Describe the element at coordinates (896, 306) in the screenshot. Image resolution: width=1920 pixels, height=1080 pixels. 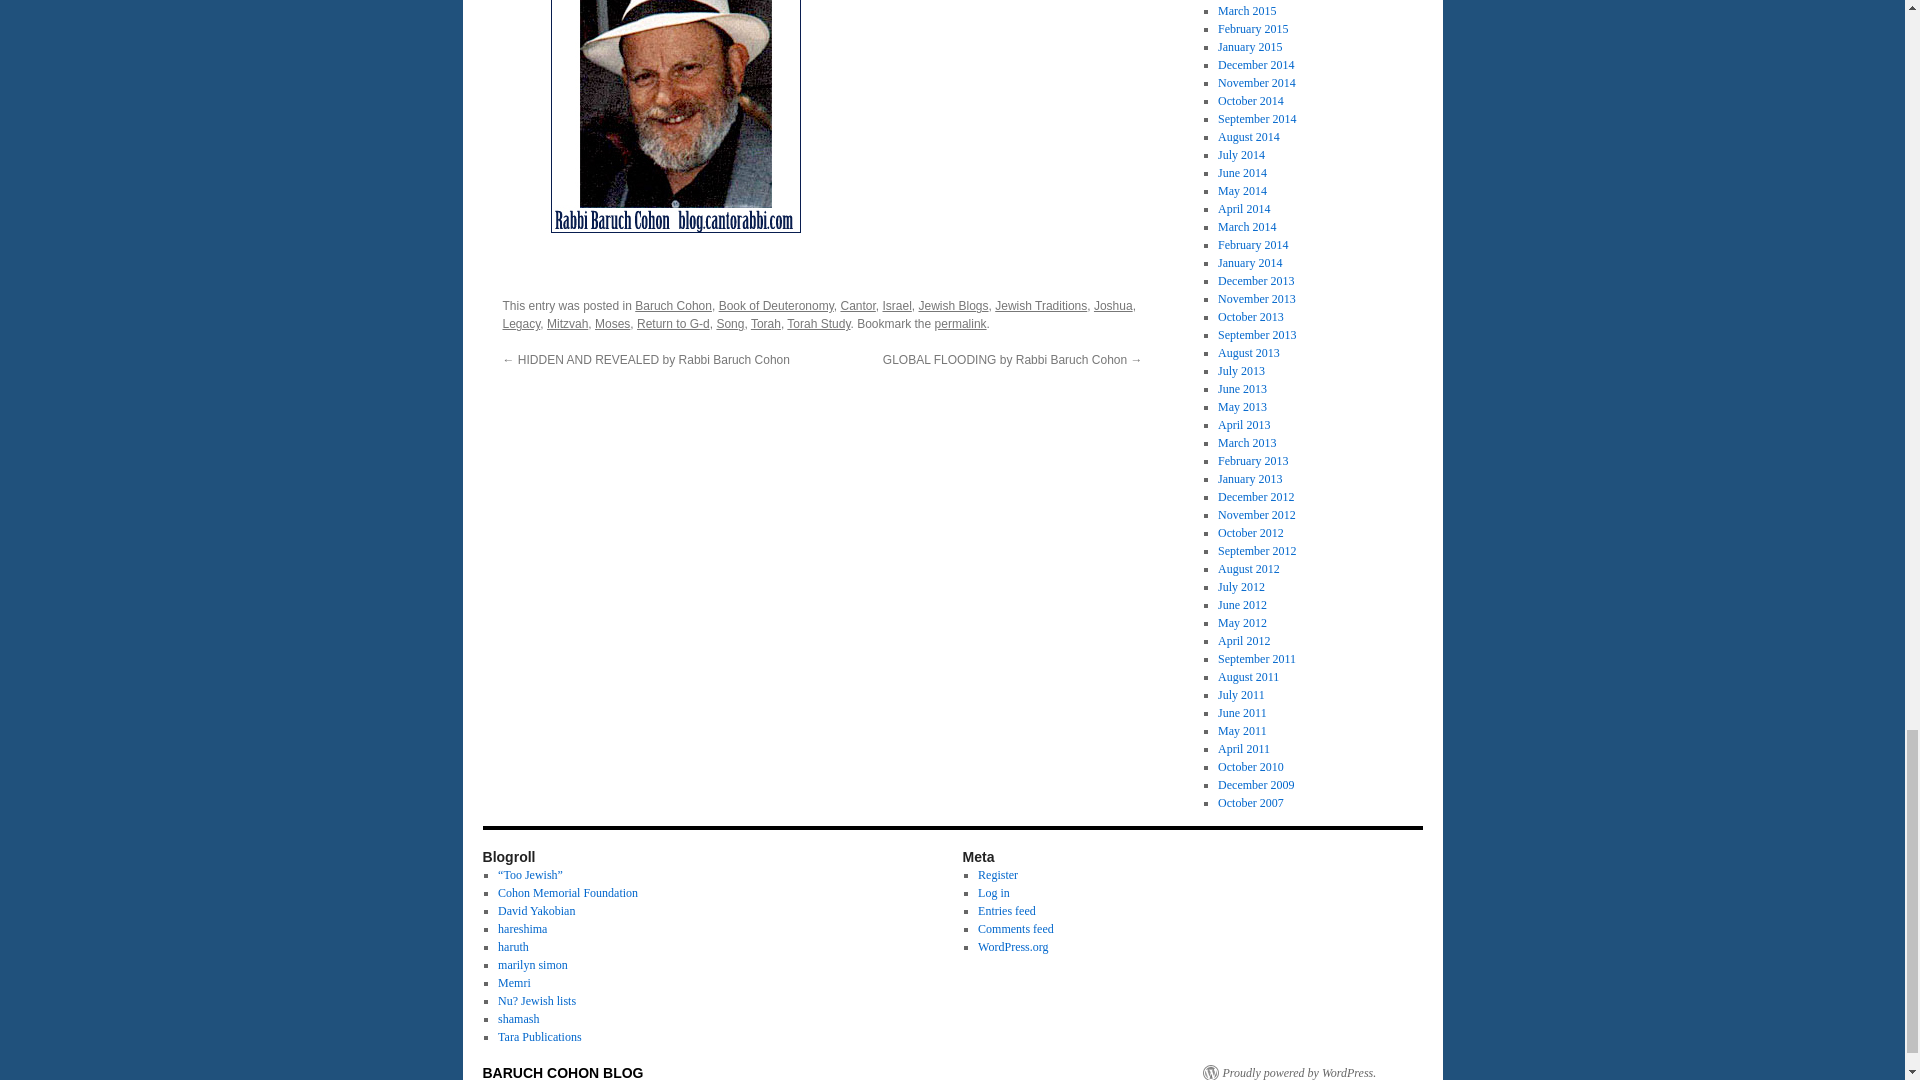
I see `Israel` at that location.